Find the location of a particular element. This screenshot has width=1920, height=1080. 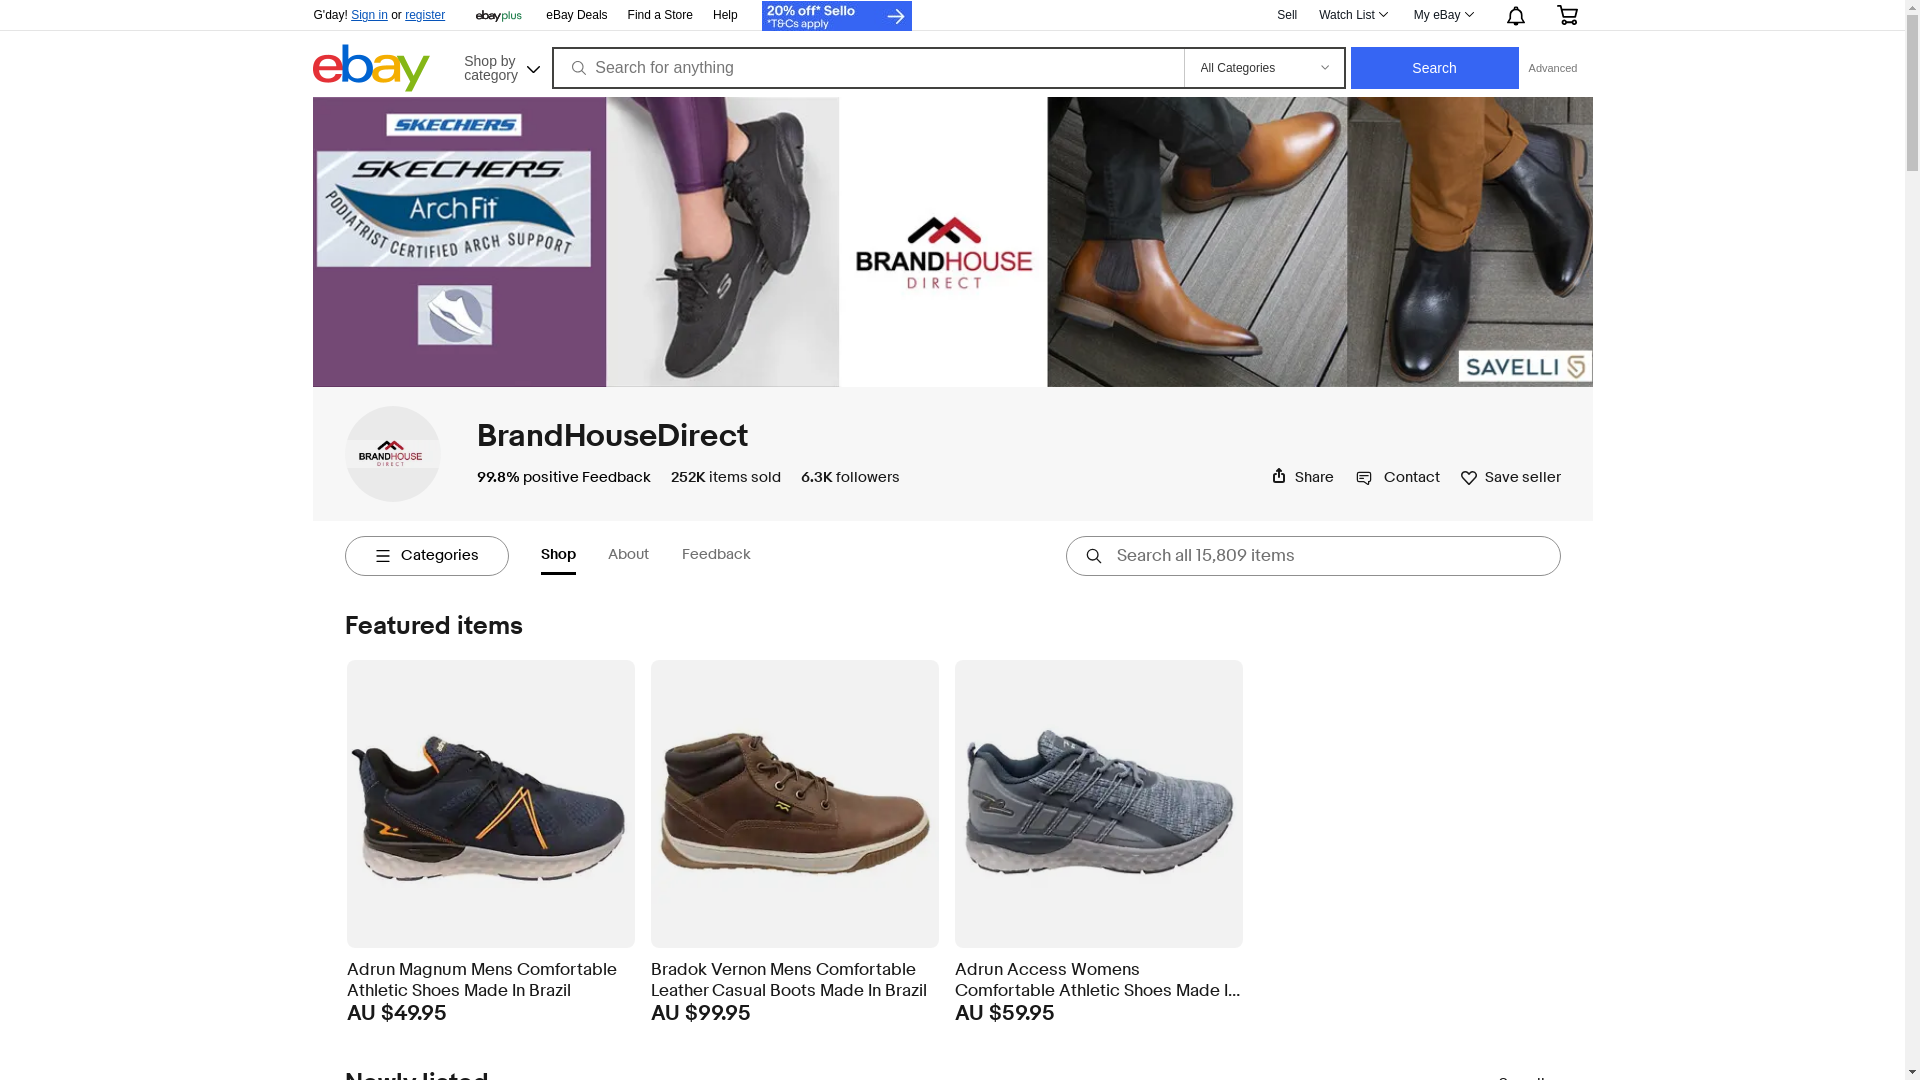

Share is located at coordinates (1302, 478).